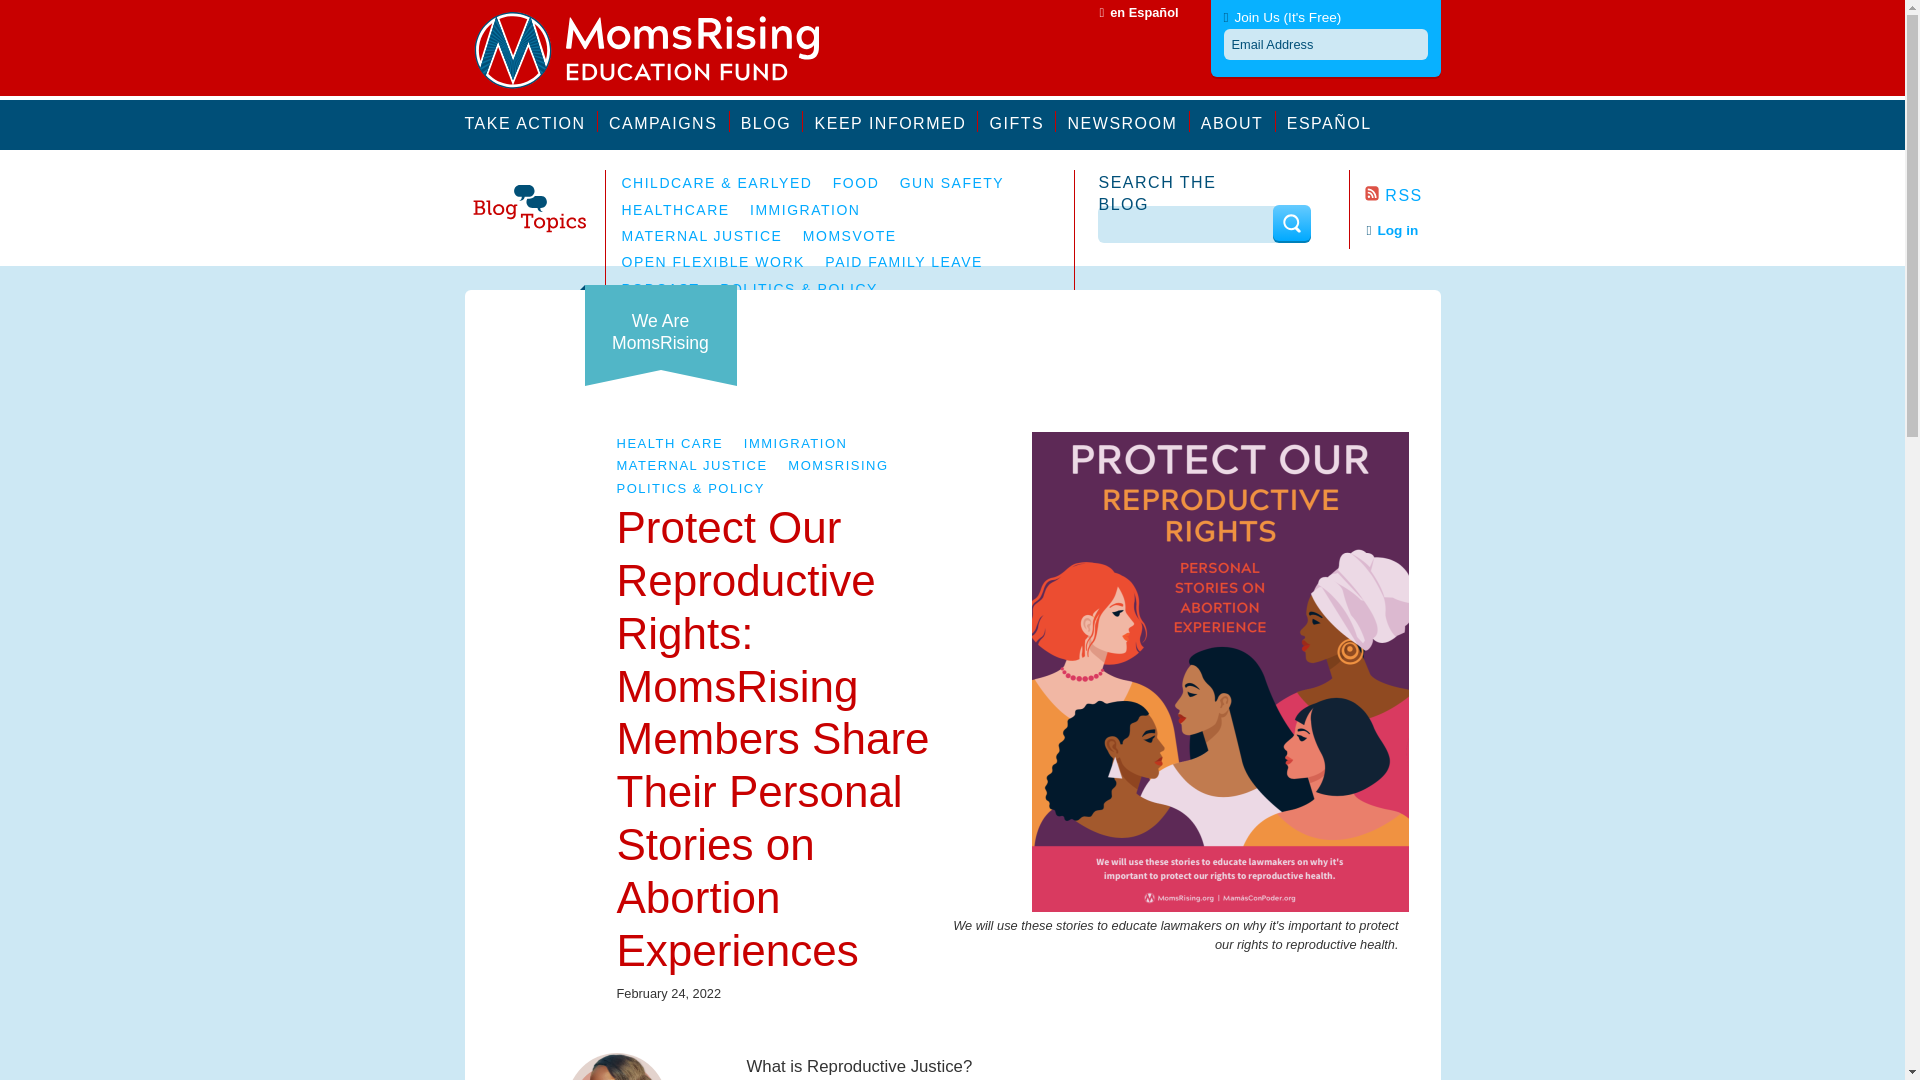 The width and height of the screenshot is (1920, 1080). Describe the element at coordinates (668, 121) in the screenshot. I see `Learn more about our work and get involved` at that location.